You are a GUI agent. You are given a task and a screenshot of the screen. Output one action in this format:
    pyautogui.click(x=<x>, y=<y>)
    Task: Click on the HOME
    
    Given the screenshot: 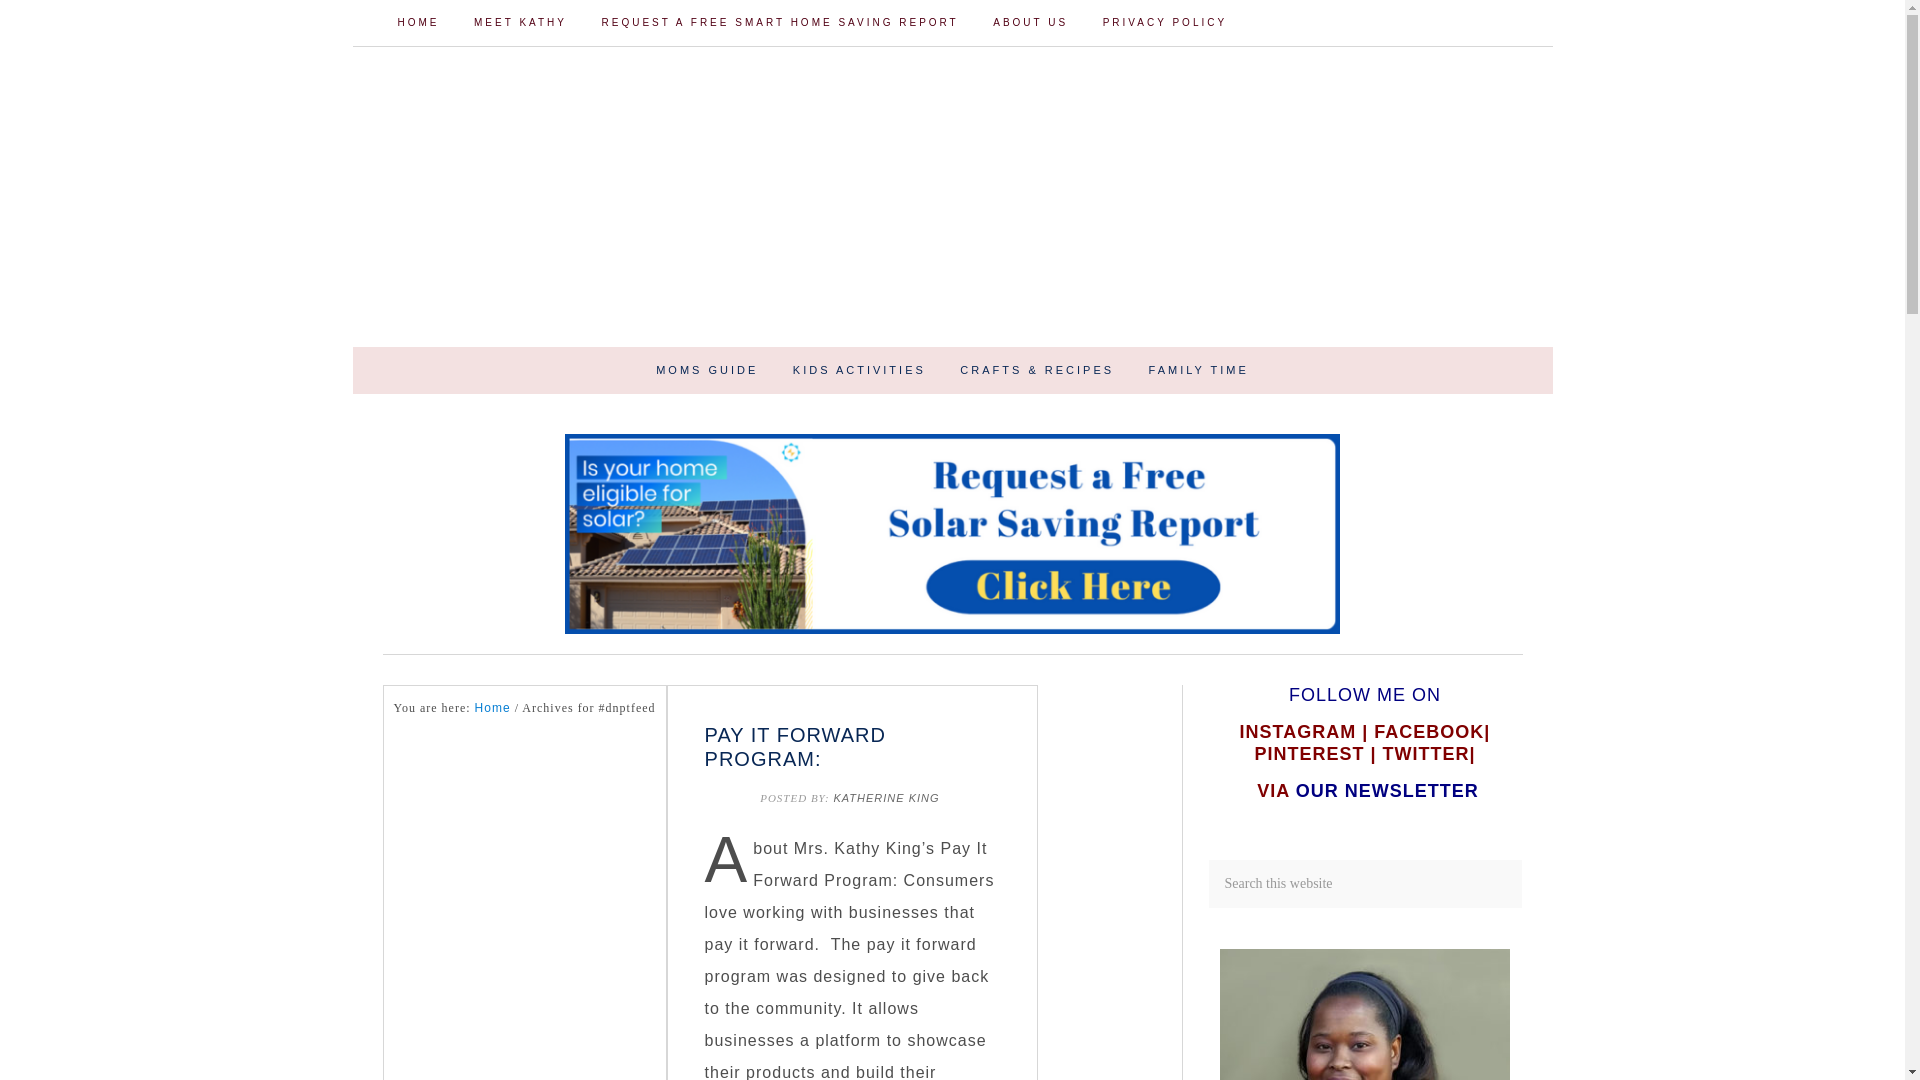 What is the action you would take?
    pyautogui.click(x=418, y=23)
    